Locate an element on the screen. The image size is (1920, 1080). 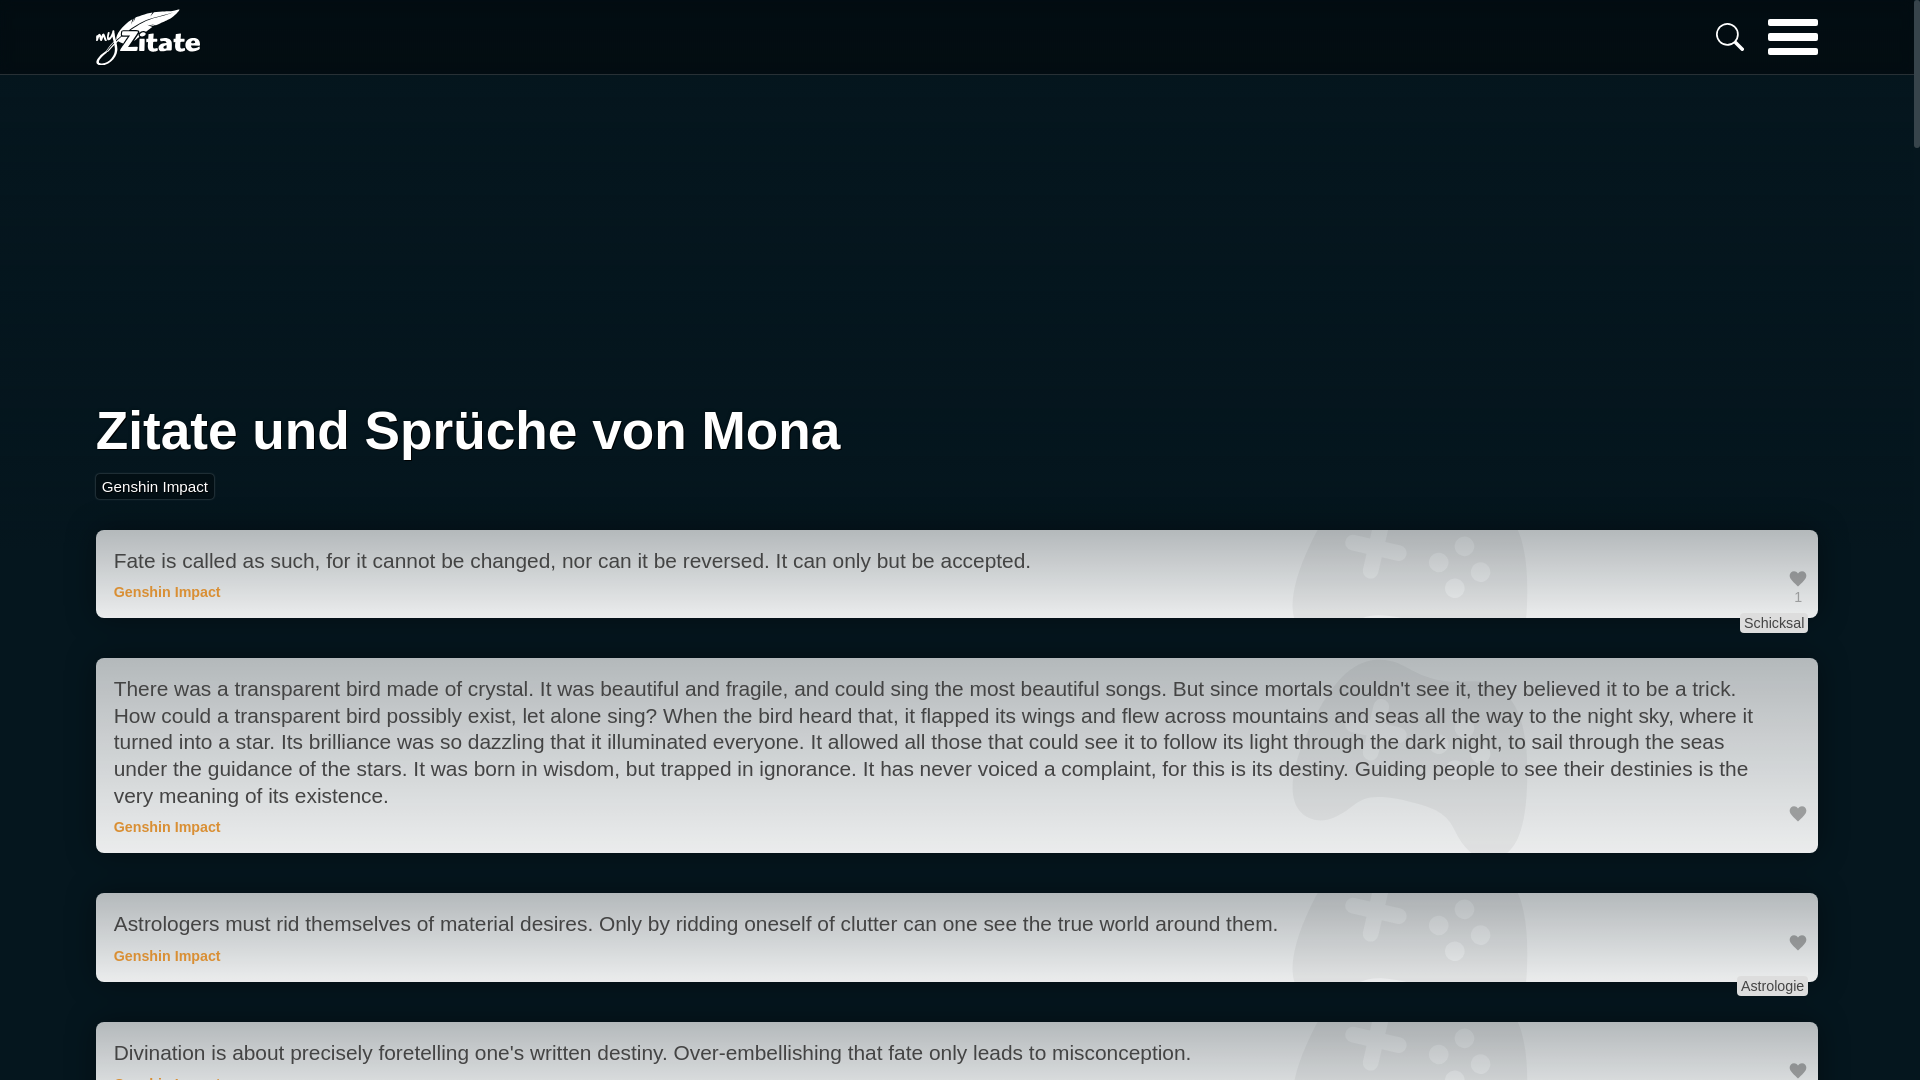
Genshin Impact is located at coordinates (166, 592).